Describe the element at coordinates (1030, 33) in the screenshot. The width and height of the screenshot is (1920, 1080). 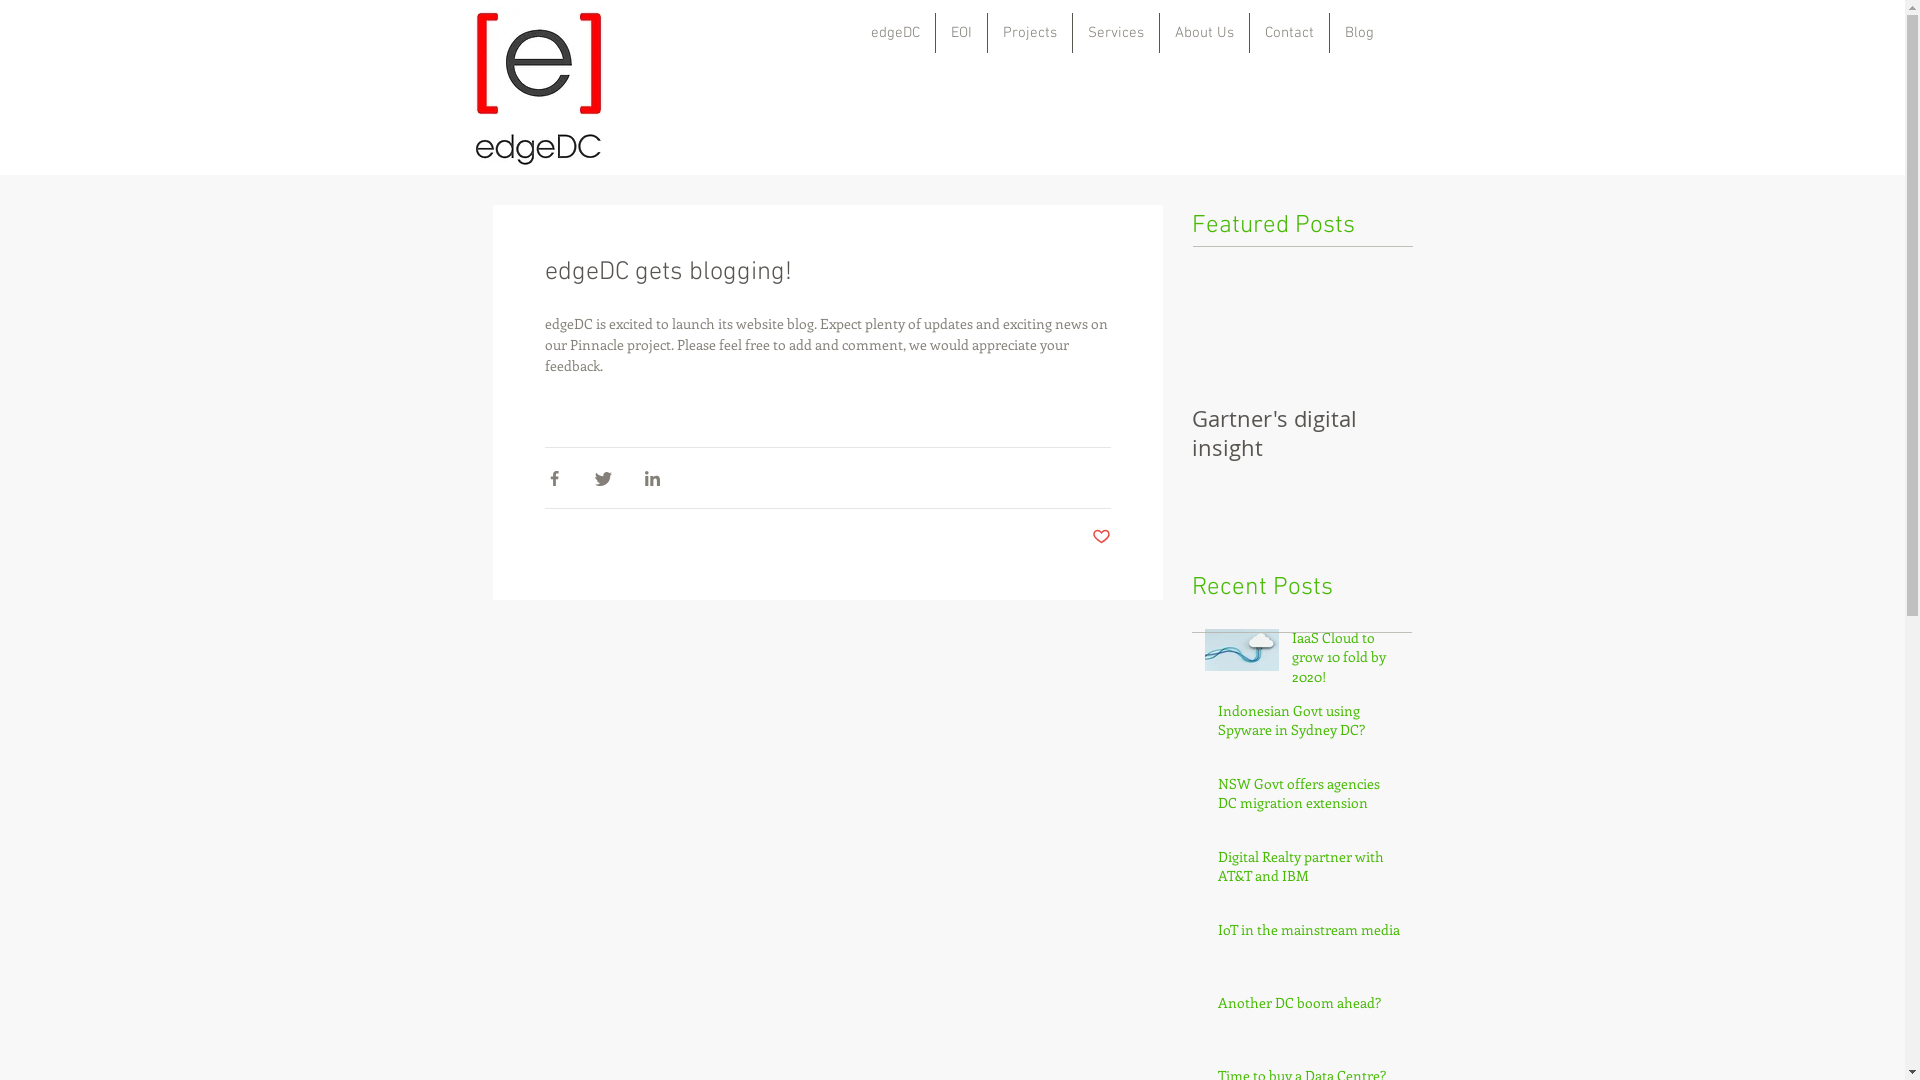
I see `Projects` at that location.